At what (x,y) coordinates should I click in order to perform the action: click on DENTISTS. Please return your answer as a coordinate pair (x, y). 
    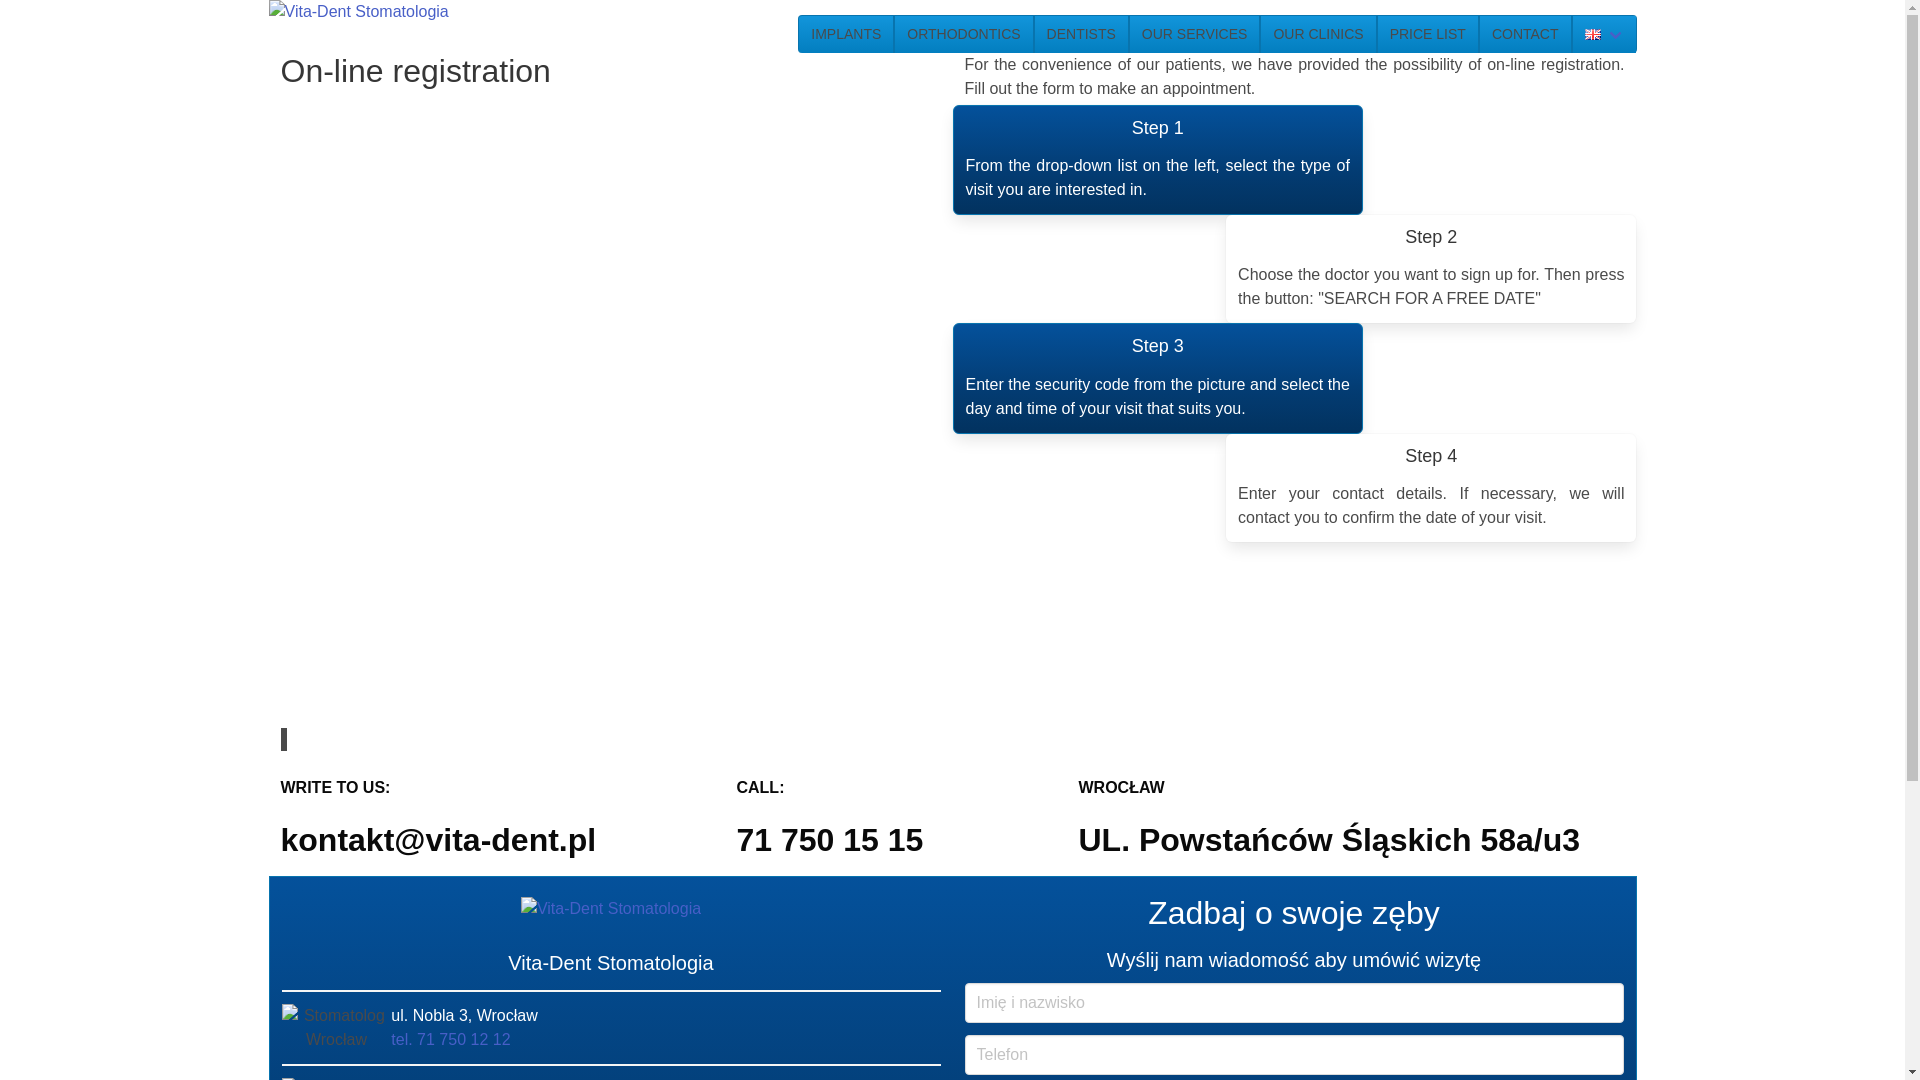
    Looking at the image, I should click on (1081, 34).